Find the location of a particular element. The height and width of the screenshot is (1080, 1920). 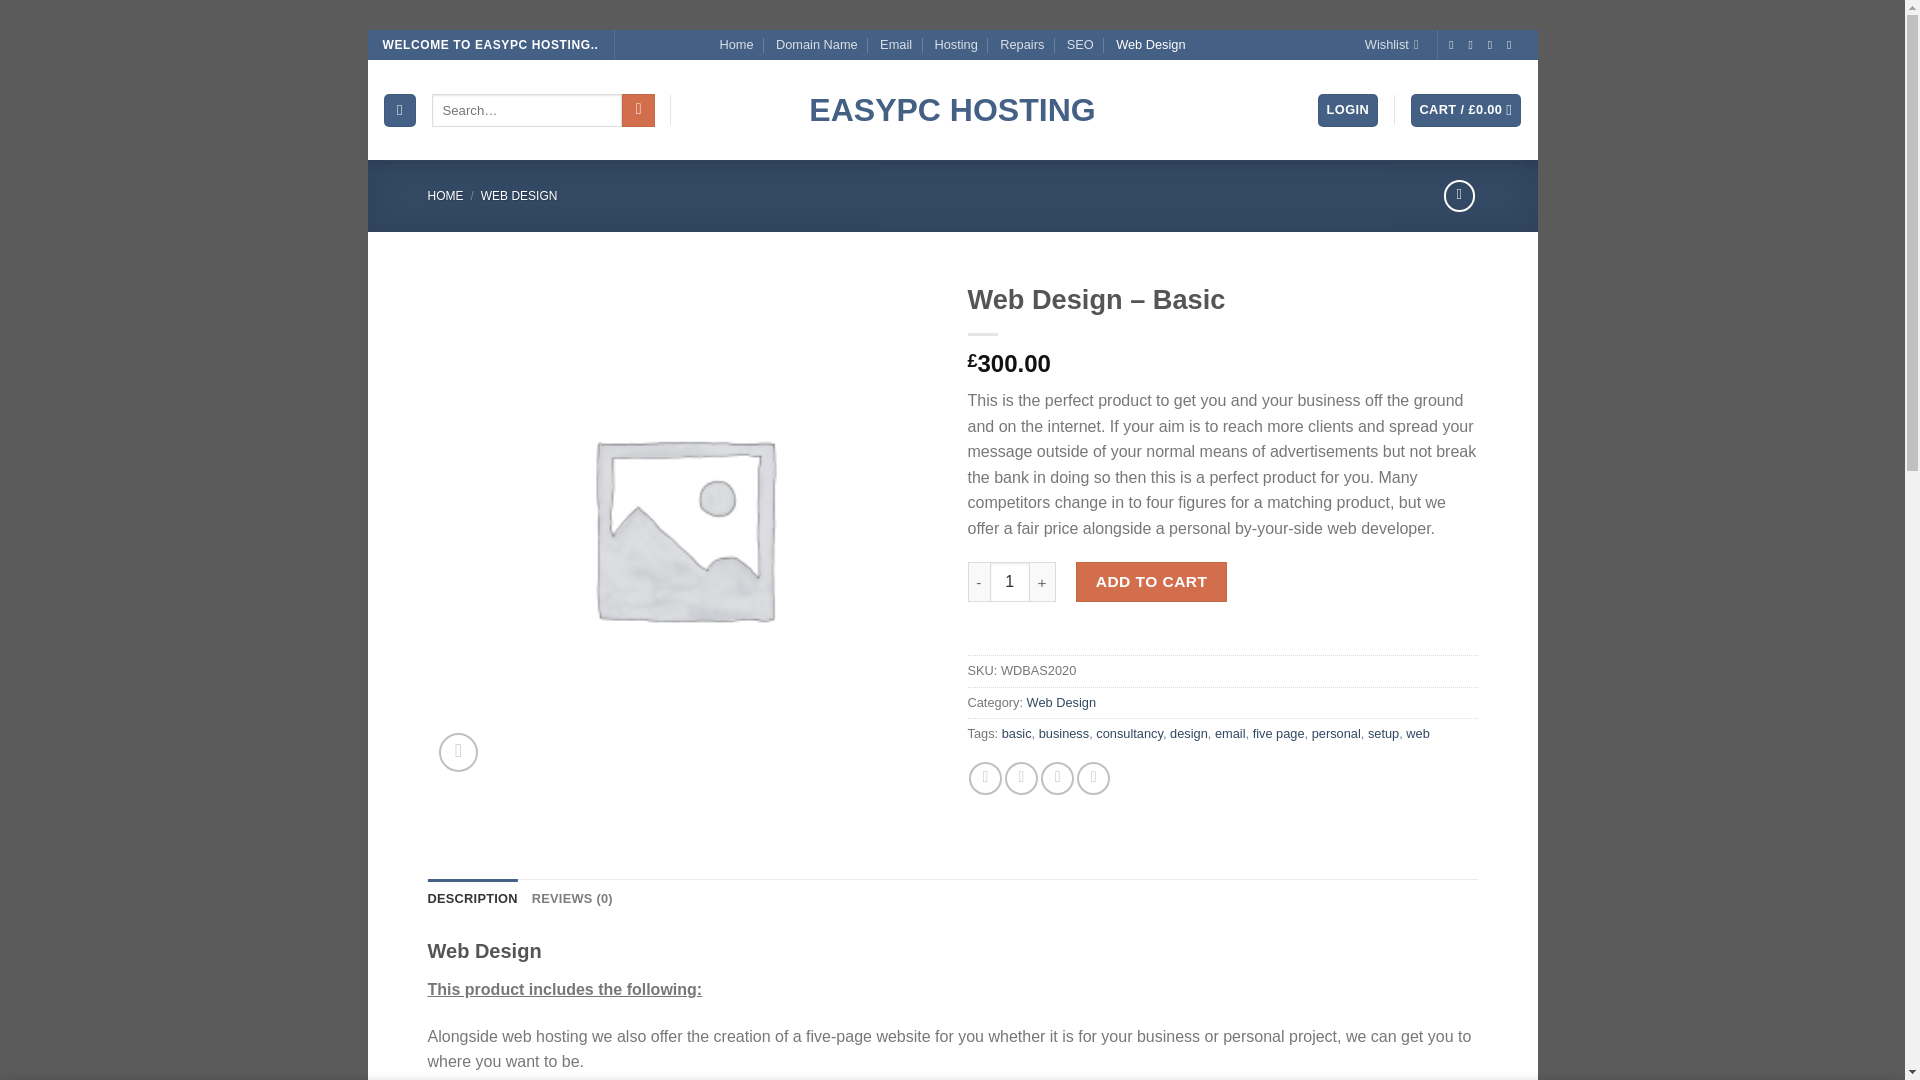

EasyPC Hosting - Cloud Hosting Services  is located at coordinates (952, 110).